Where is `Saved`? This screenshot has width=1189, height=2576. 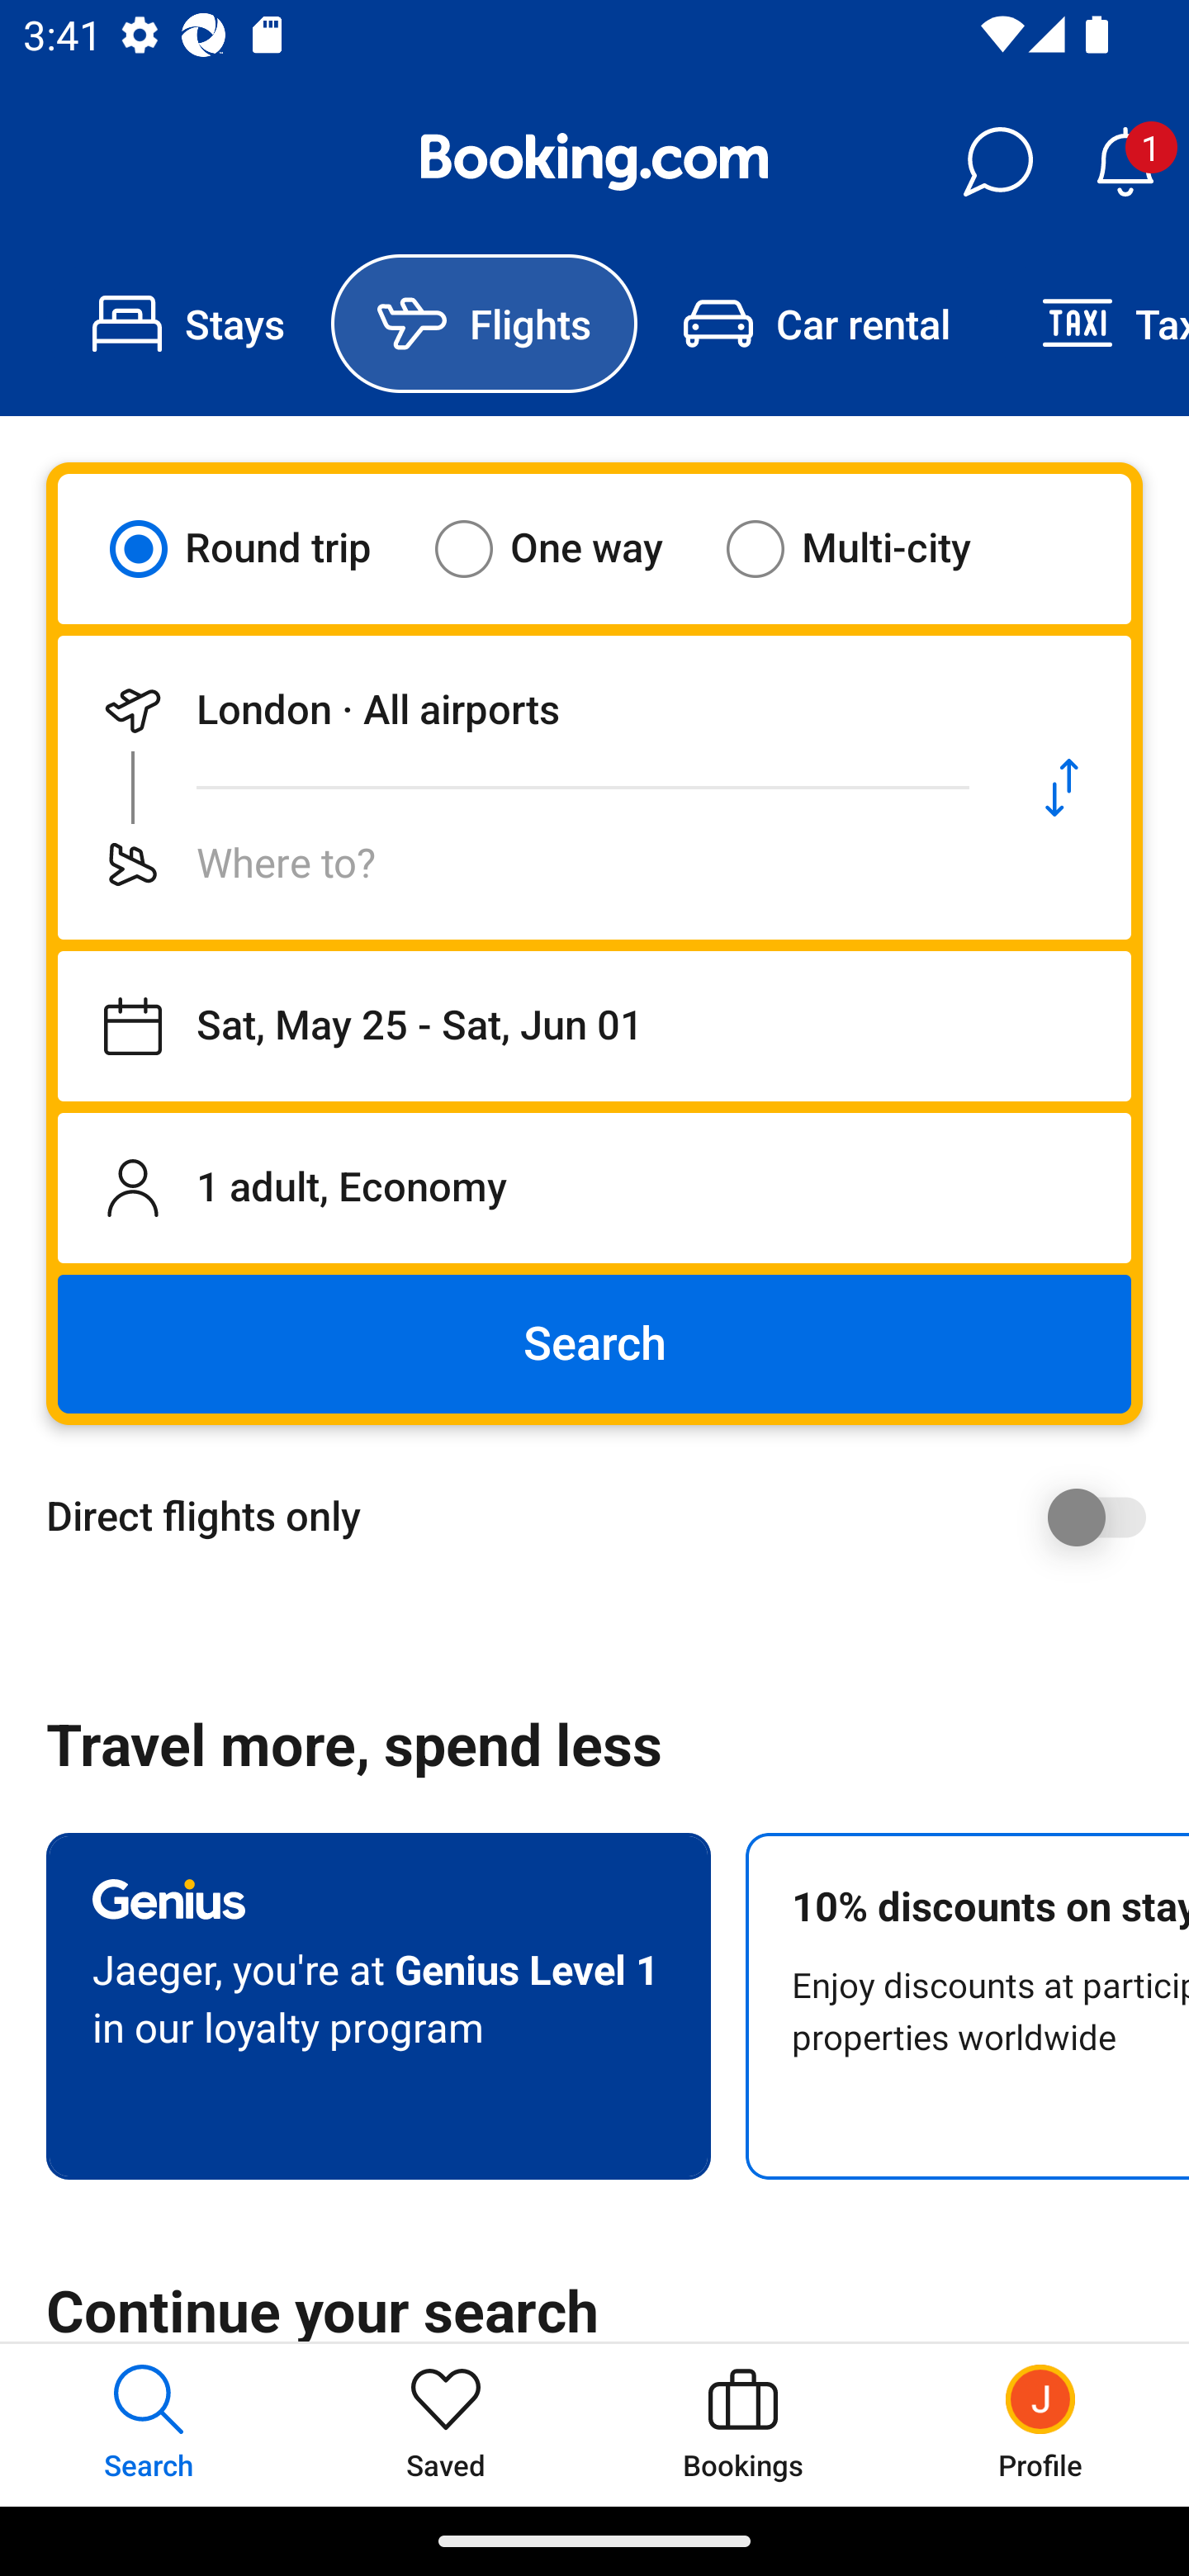 Saved is located at coordinates (446, 2424).